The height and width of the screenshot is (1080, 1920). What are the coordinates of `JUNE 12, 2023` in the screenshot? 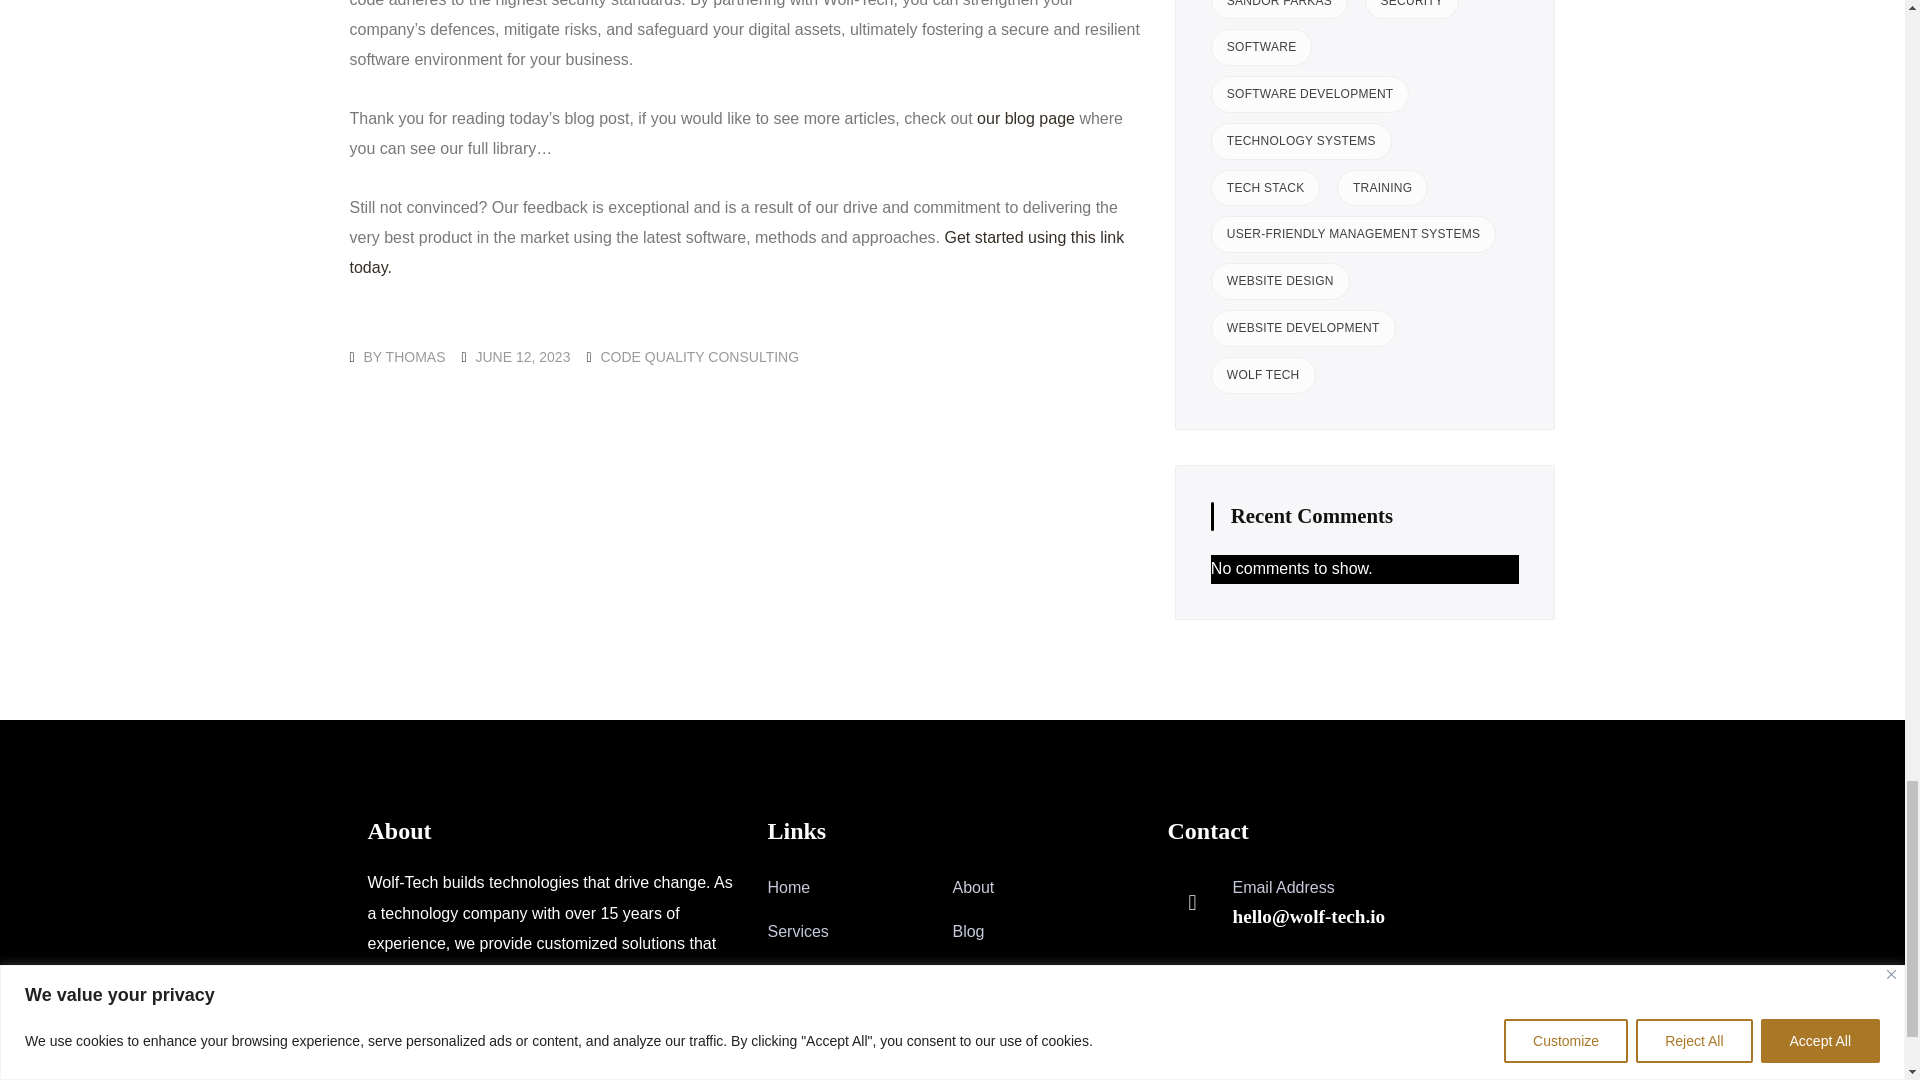 It's located at (522, 356).